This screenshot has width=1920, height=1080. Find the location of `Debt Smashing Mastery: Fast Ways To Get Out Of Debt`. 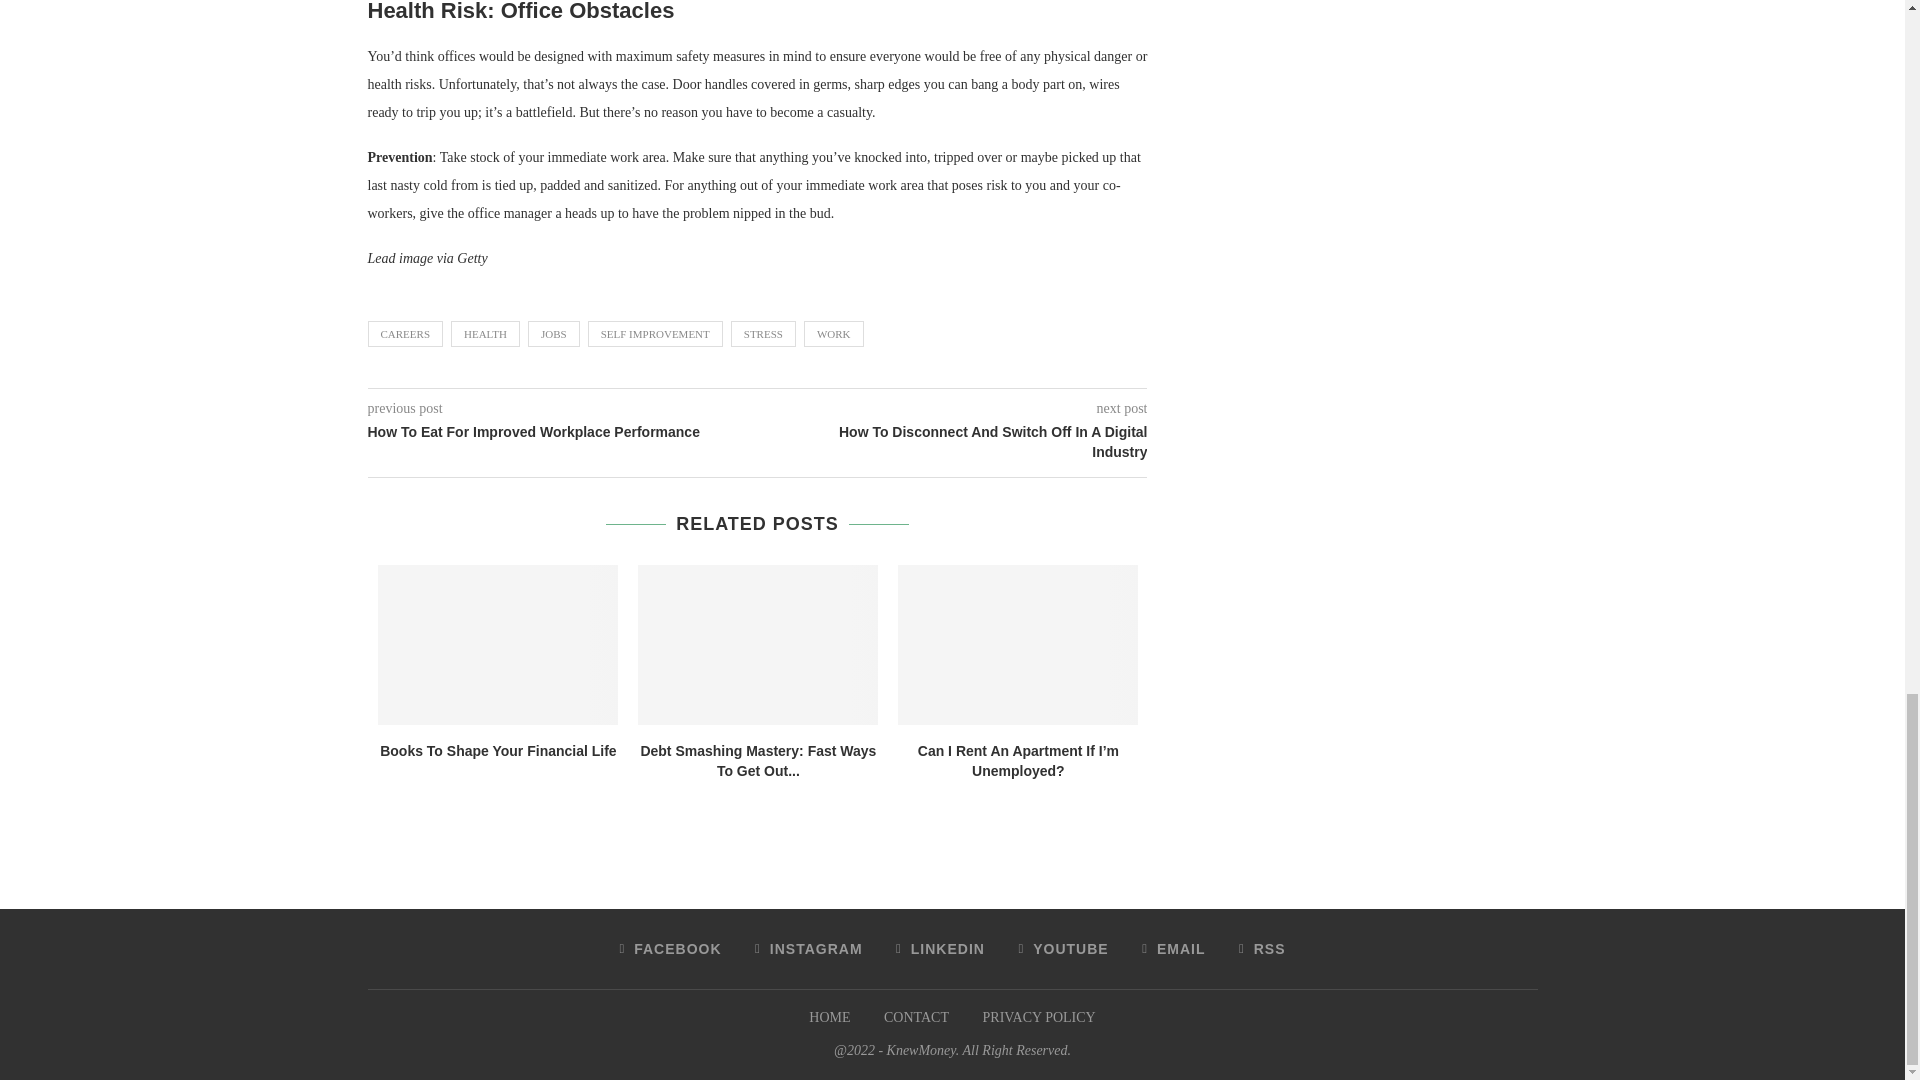

Debt Smashing Mastery: Fast Ways To Get Out Of Debt is located at coordinates (757, 644).